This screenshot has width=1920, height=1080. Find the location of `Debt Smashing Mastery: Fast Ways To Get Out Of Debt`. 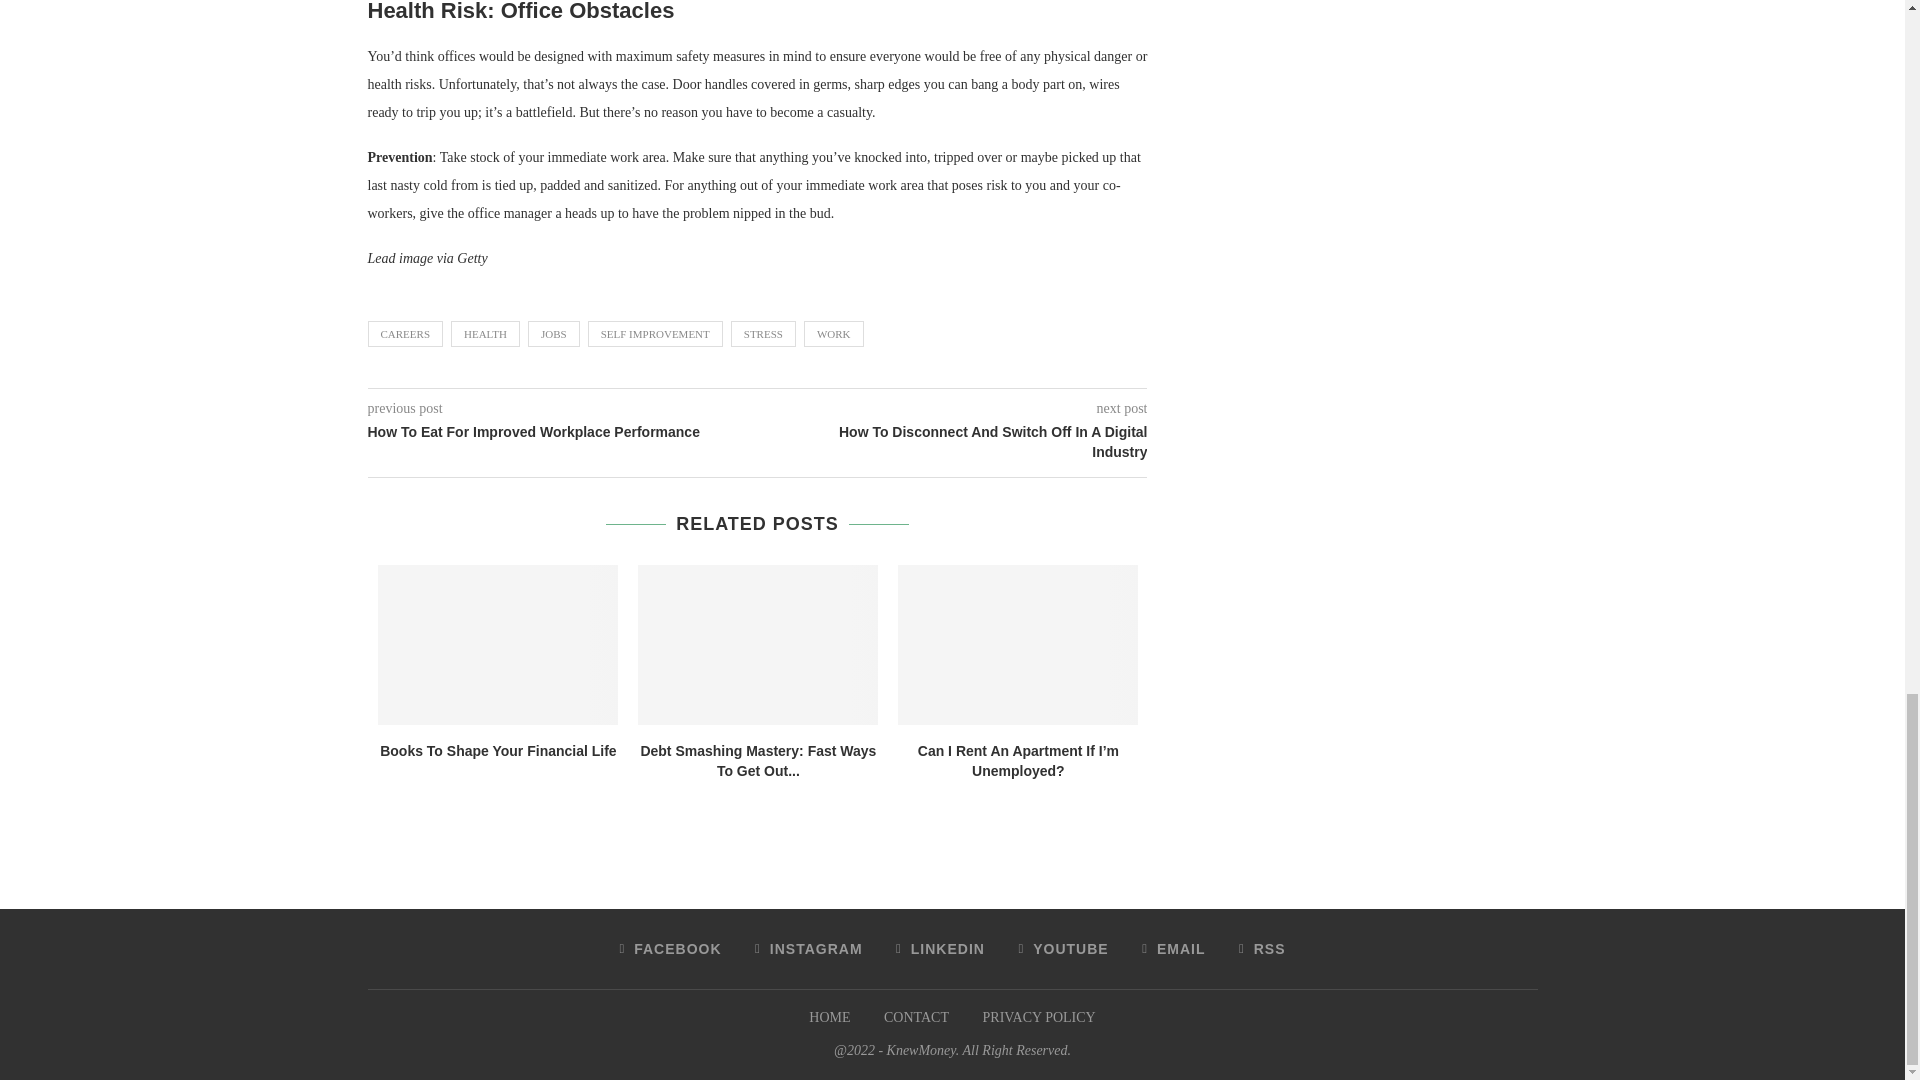

Debt Smashing Mastery: Fast Ways To Get Out Of Debt is located at coordinates (757, 644).